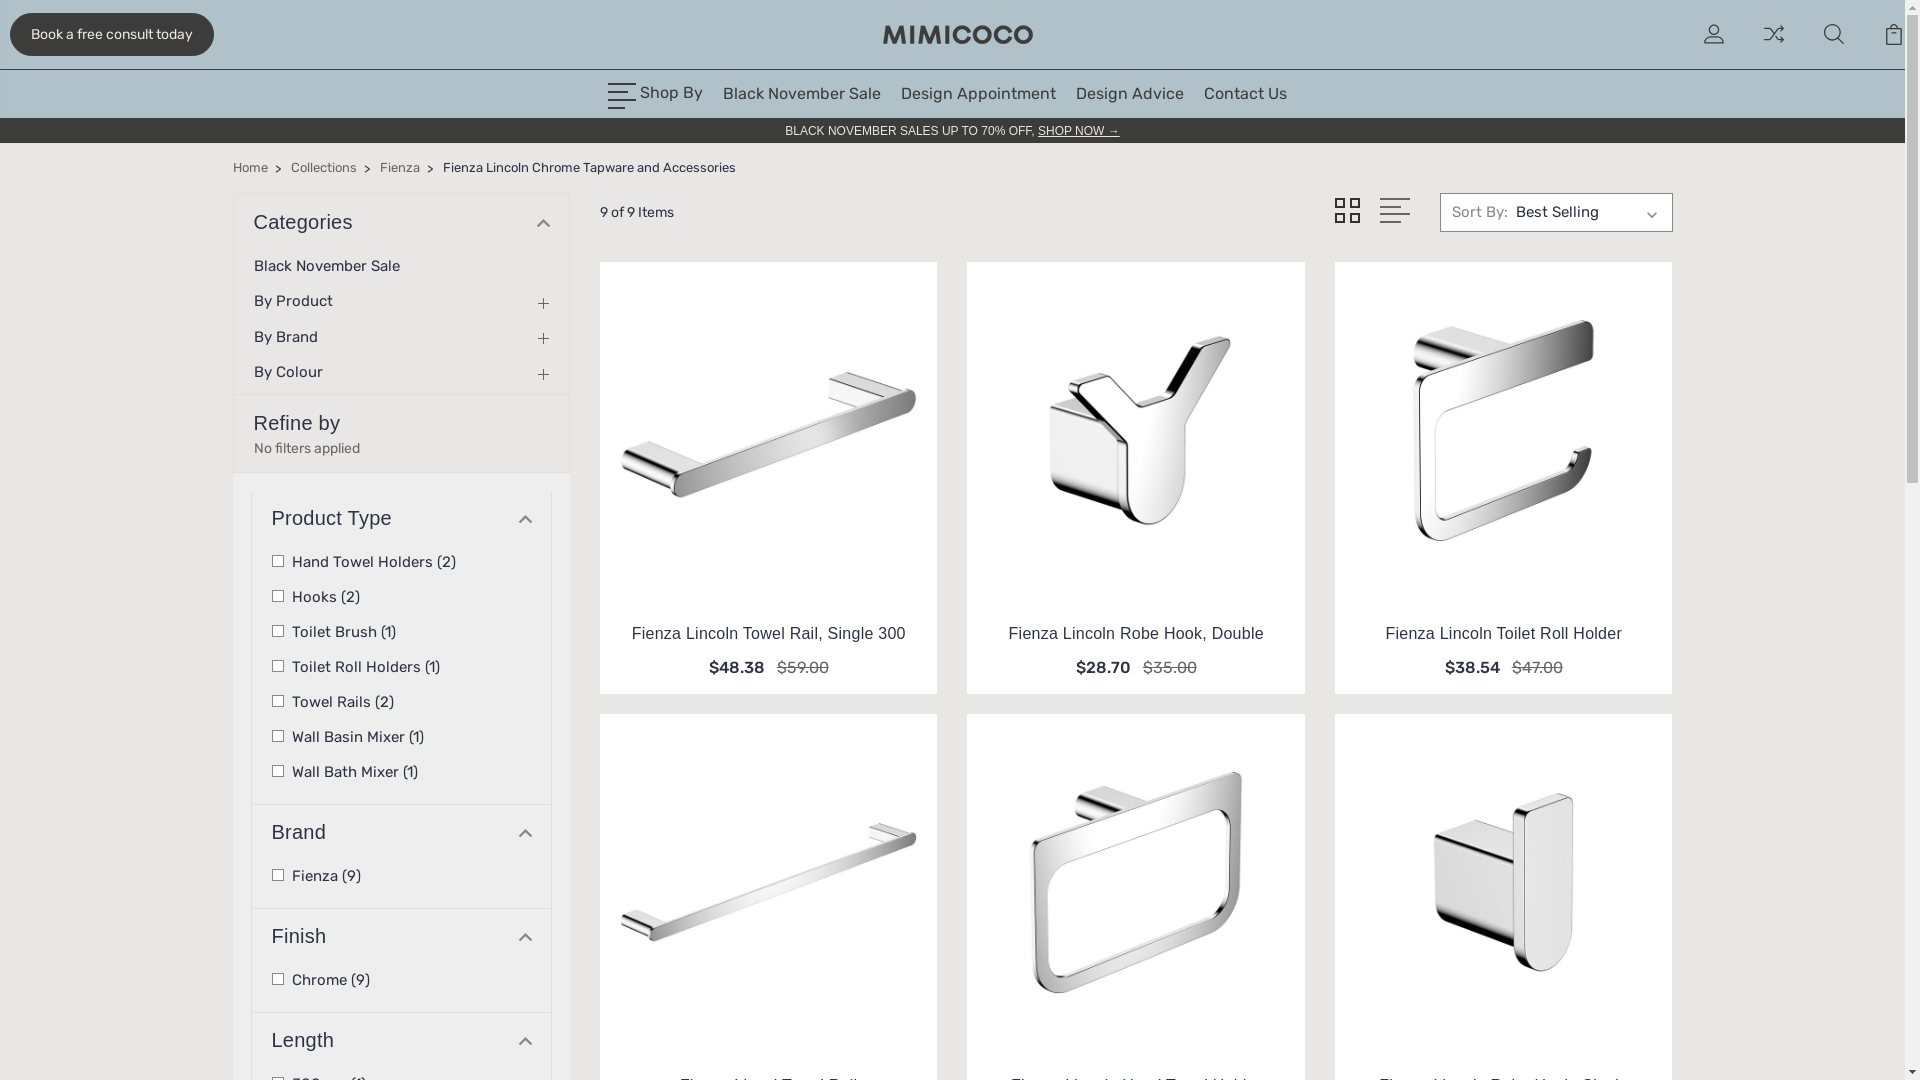 Image resolution: width=1920 pixels, height=1080 pixels. What do you see at coordinates (1130, 94) in the screenshot?
I see `Design Advice` at bounding box center [1130, 94].